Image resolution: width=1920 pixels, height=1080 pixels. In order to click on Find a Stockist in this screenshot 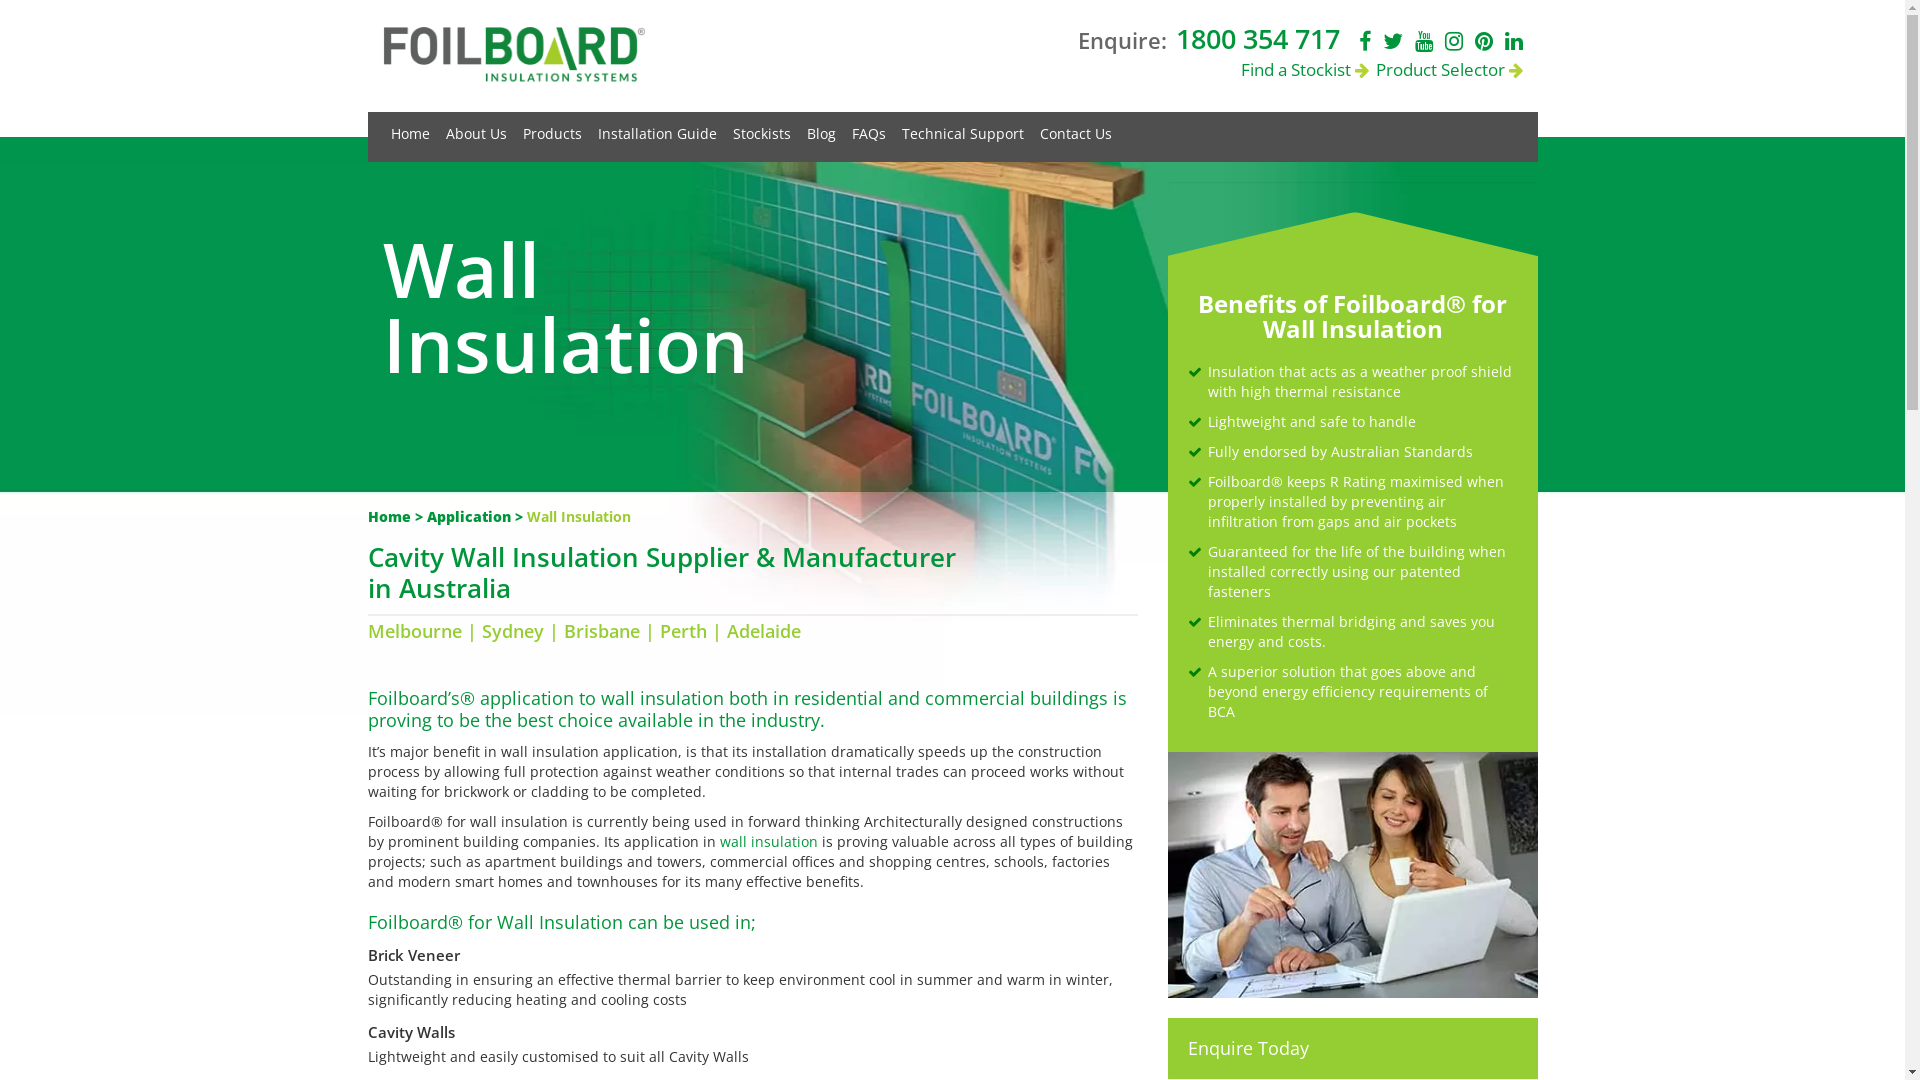, I will do `click(1306, 70)`.